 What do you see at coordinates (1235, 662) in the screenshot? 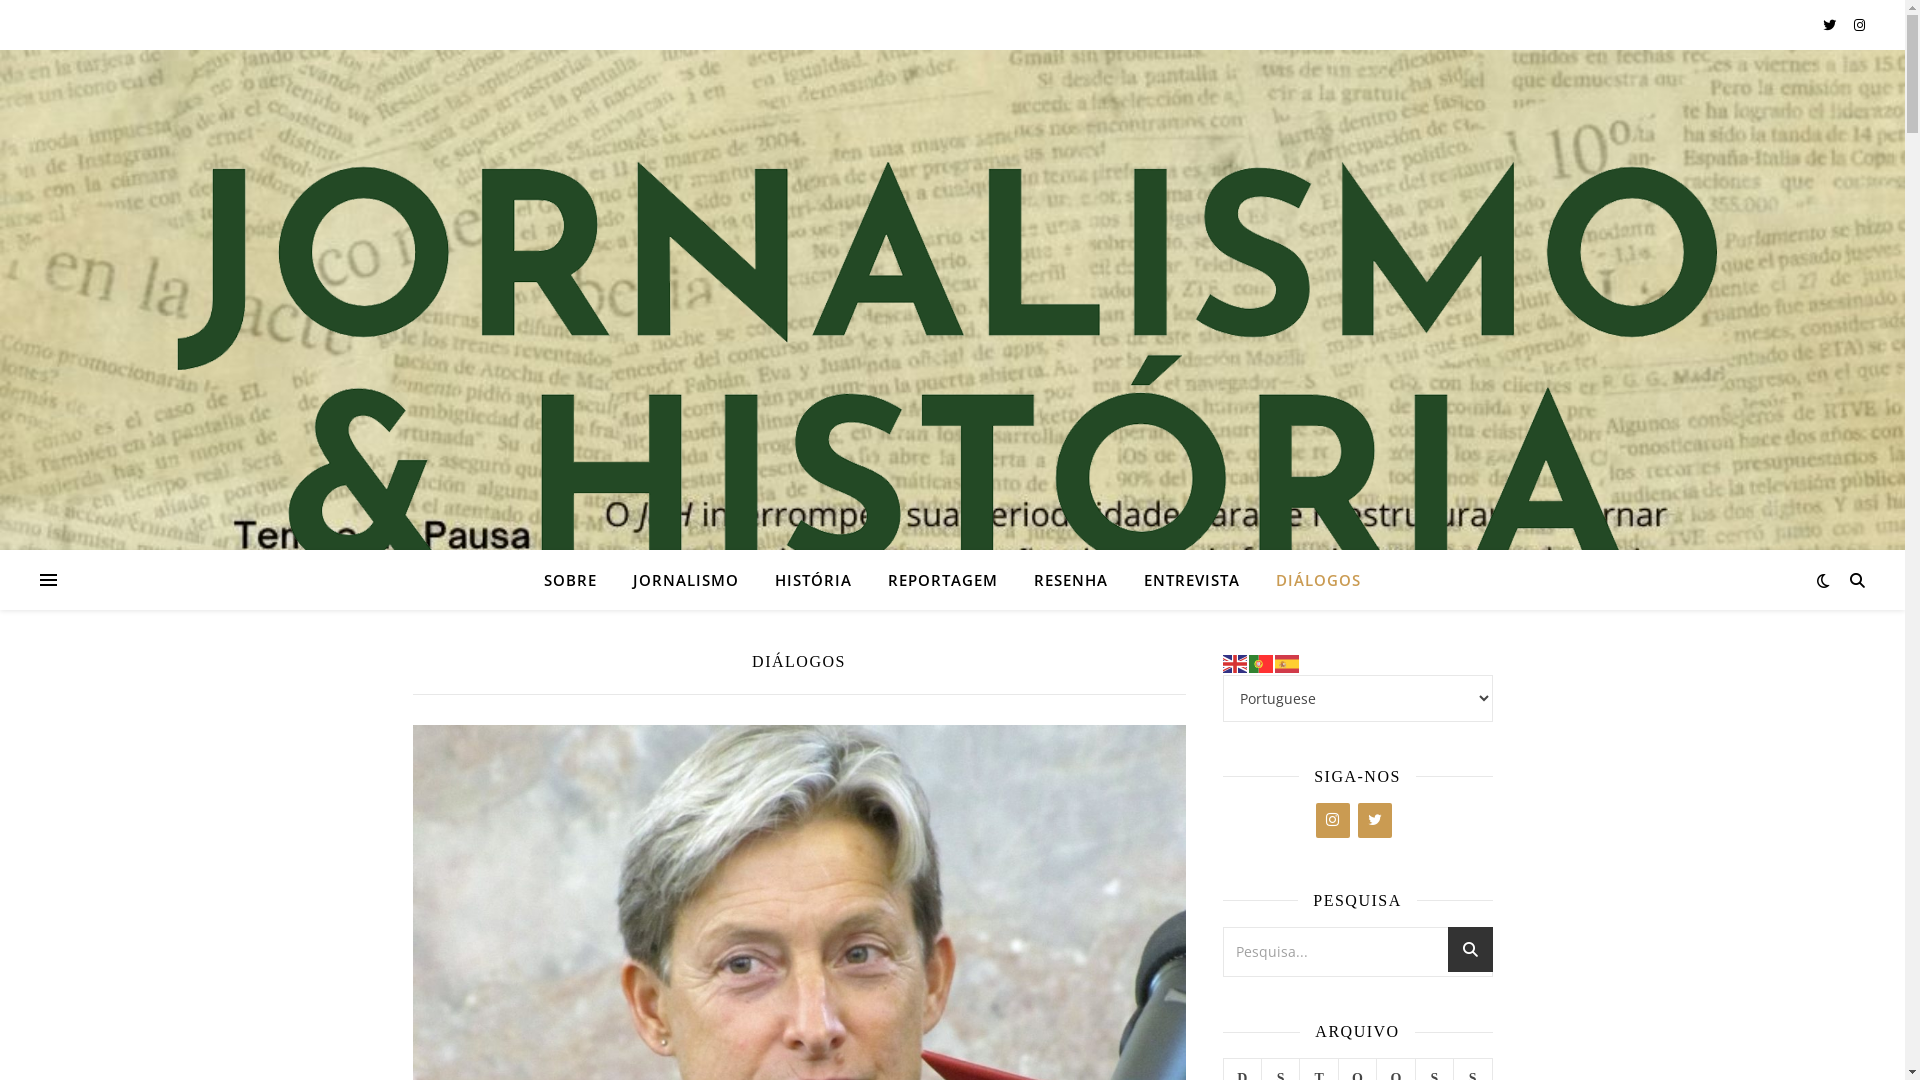
I see `English` at bounding box center [1235, 662].